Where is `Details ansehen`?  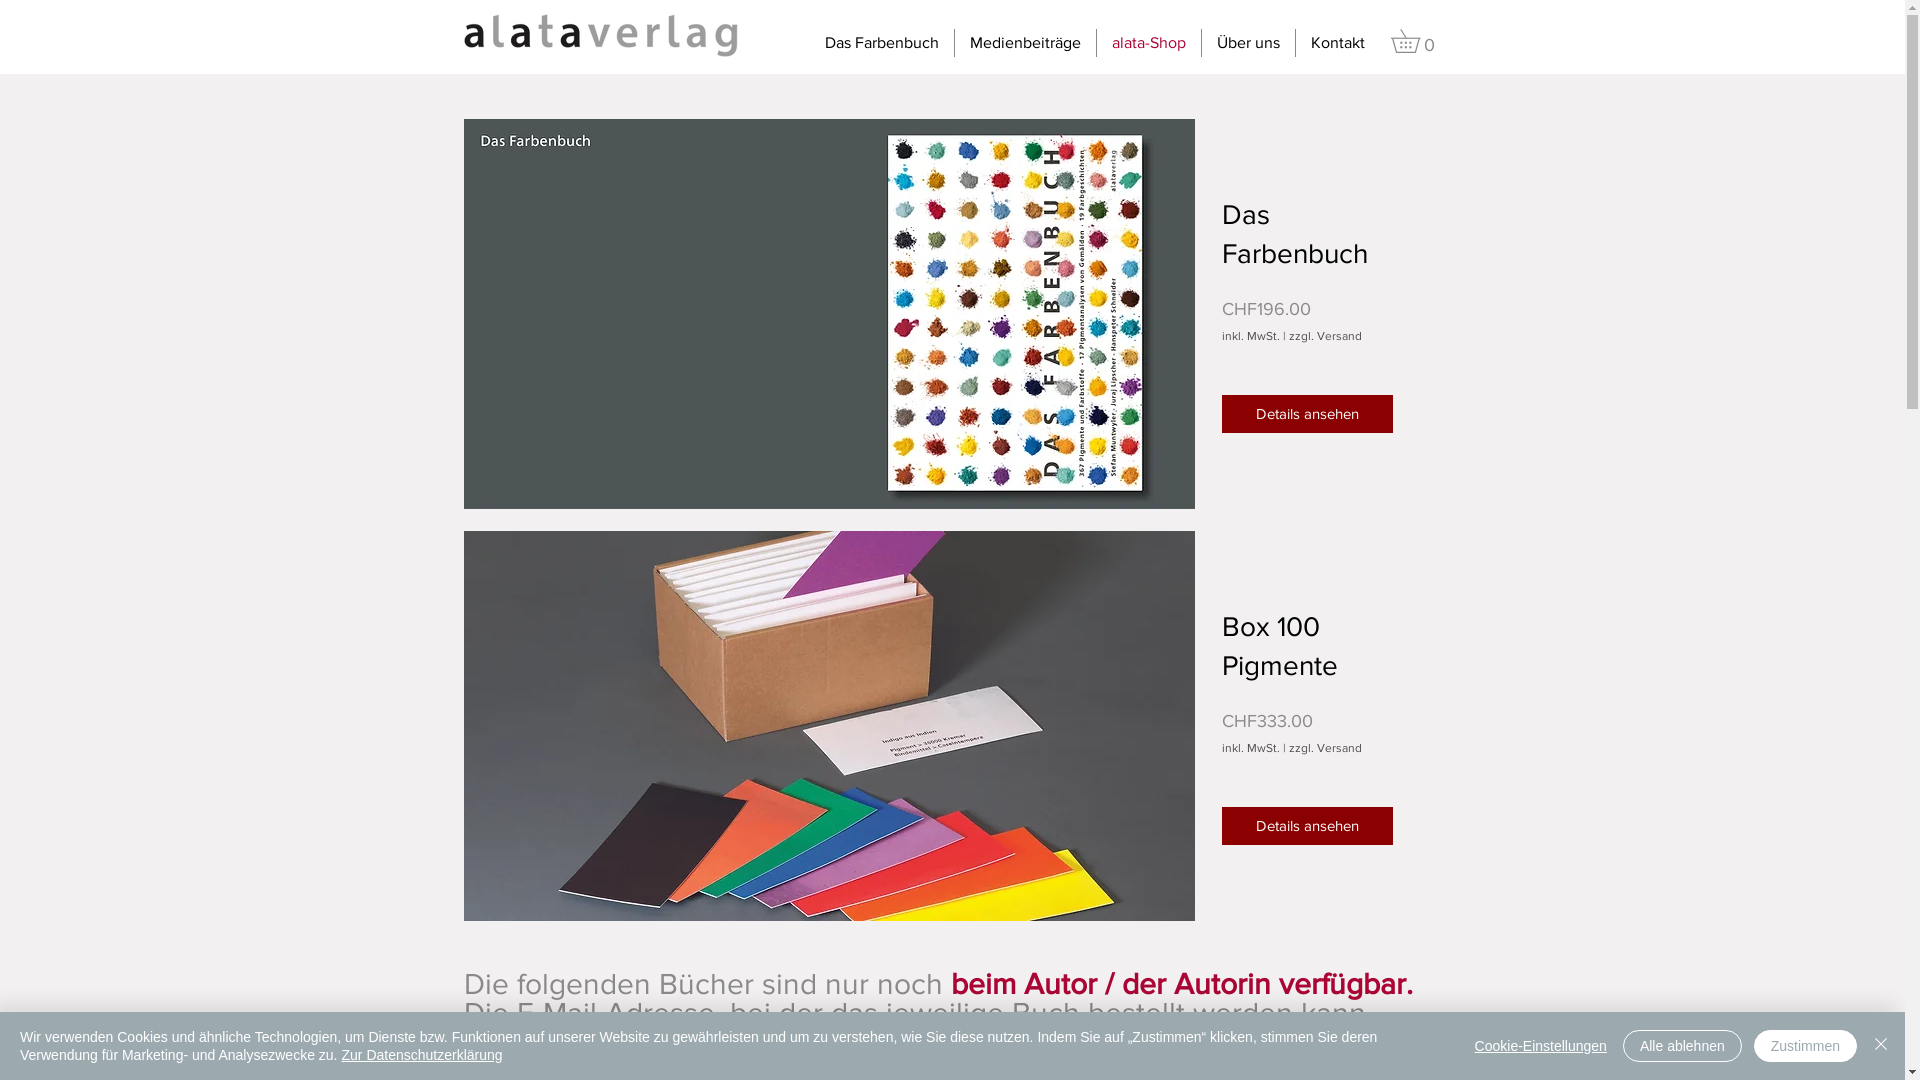
Details ansehen is located at coordinates (1308, 414).